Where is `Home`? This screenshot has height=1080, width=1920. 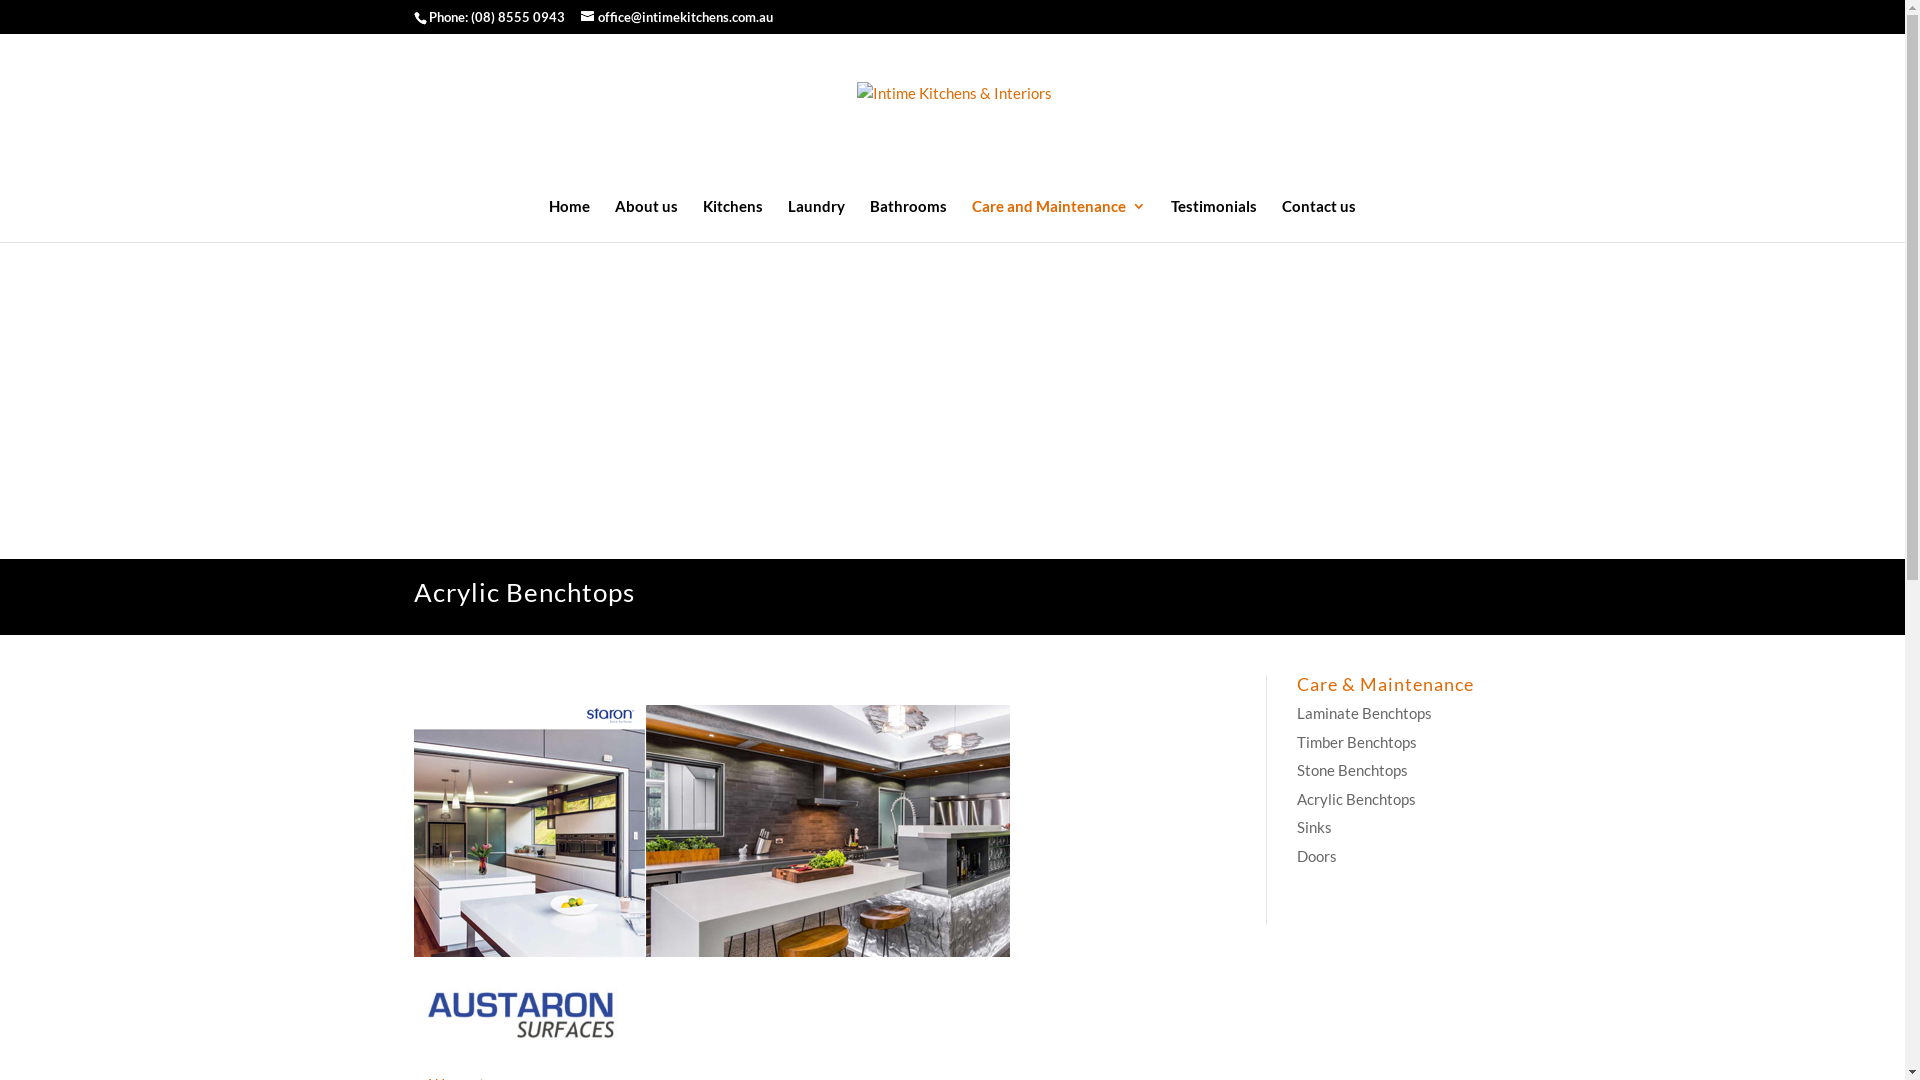 Home is located at coordinates (570, 220).